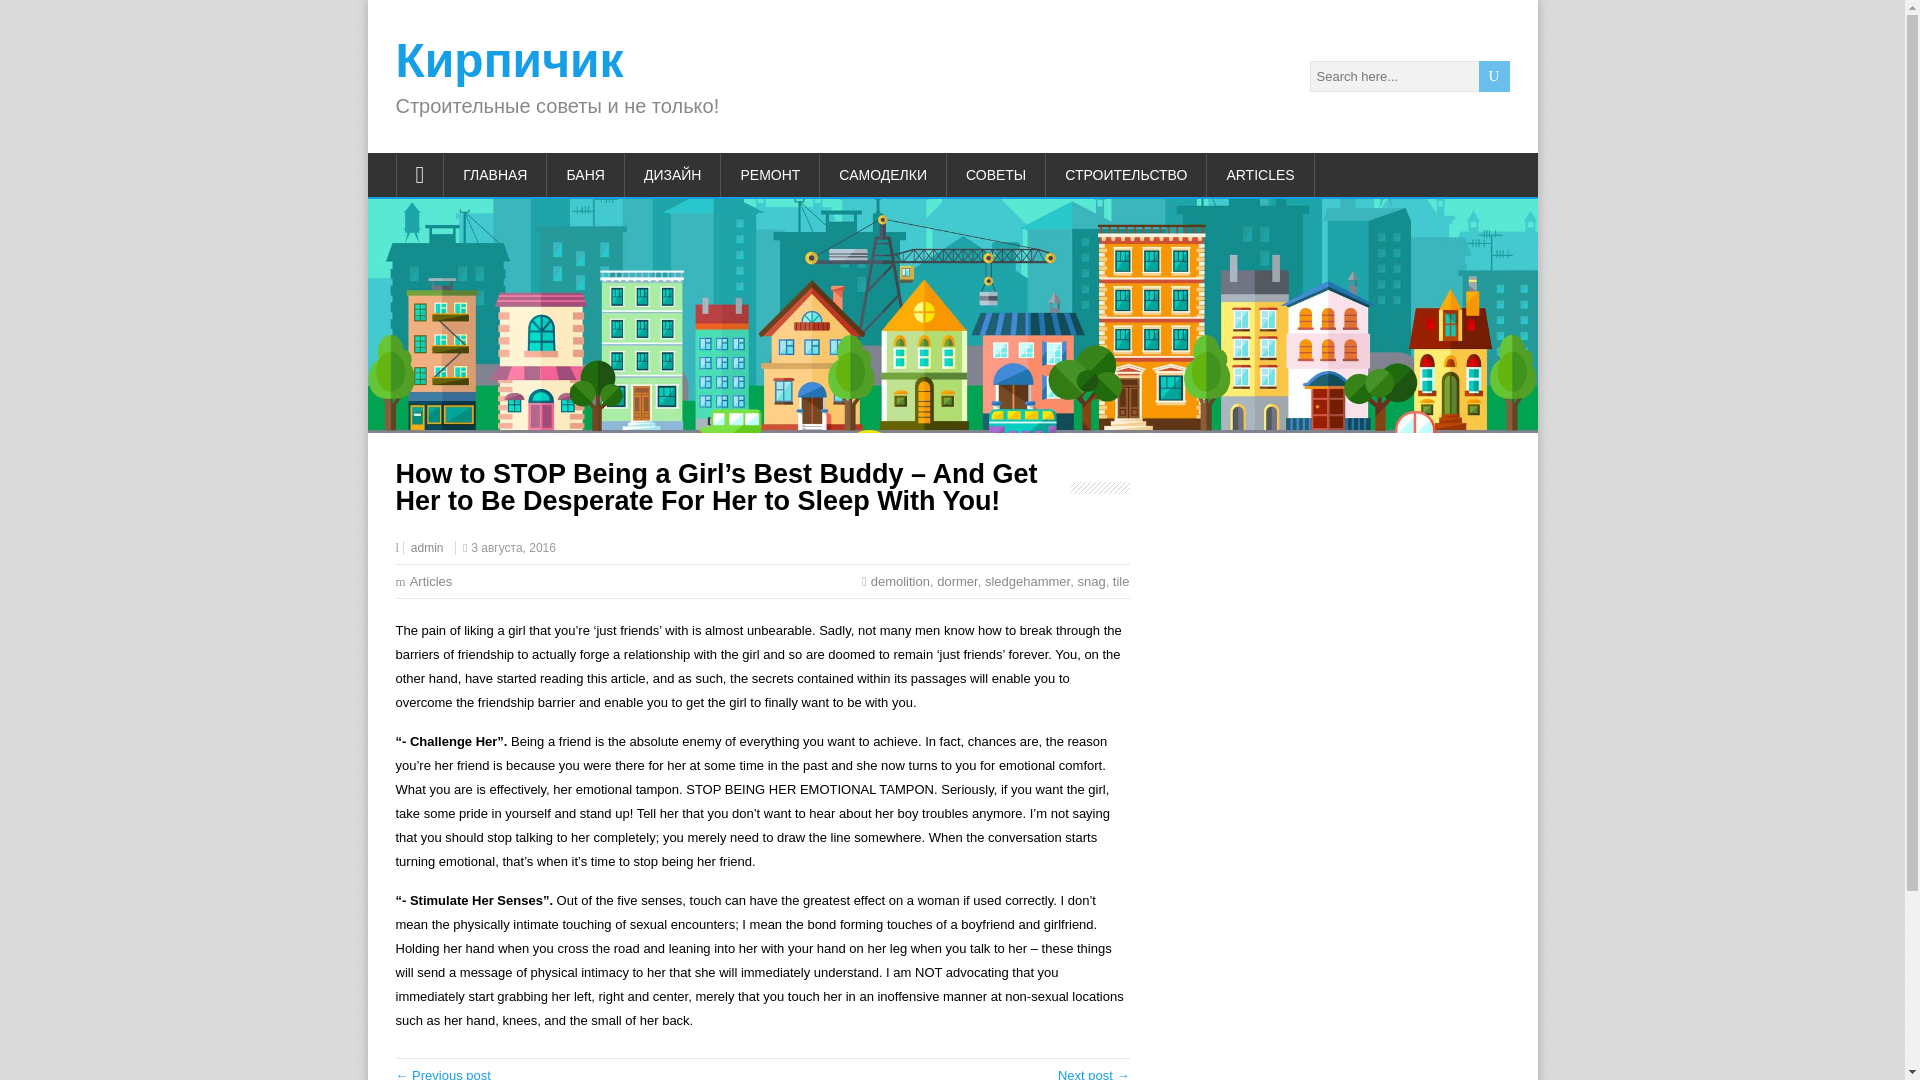  What do you see at coordinates (900, 580) in the screenshot?
I see `demolition` at bounding box center [900, 580].